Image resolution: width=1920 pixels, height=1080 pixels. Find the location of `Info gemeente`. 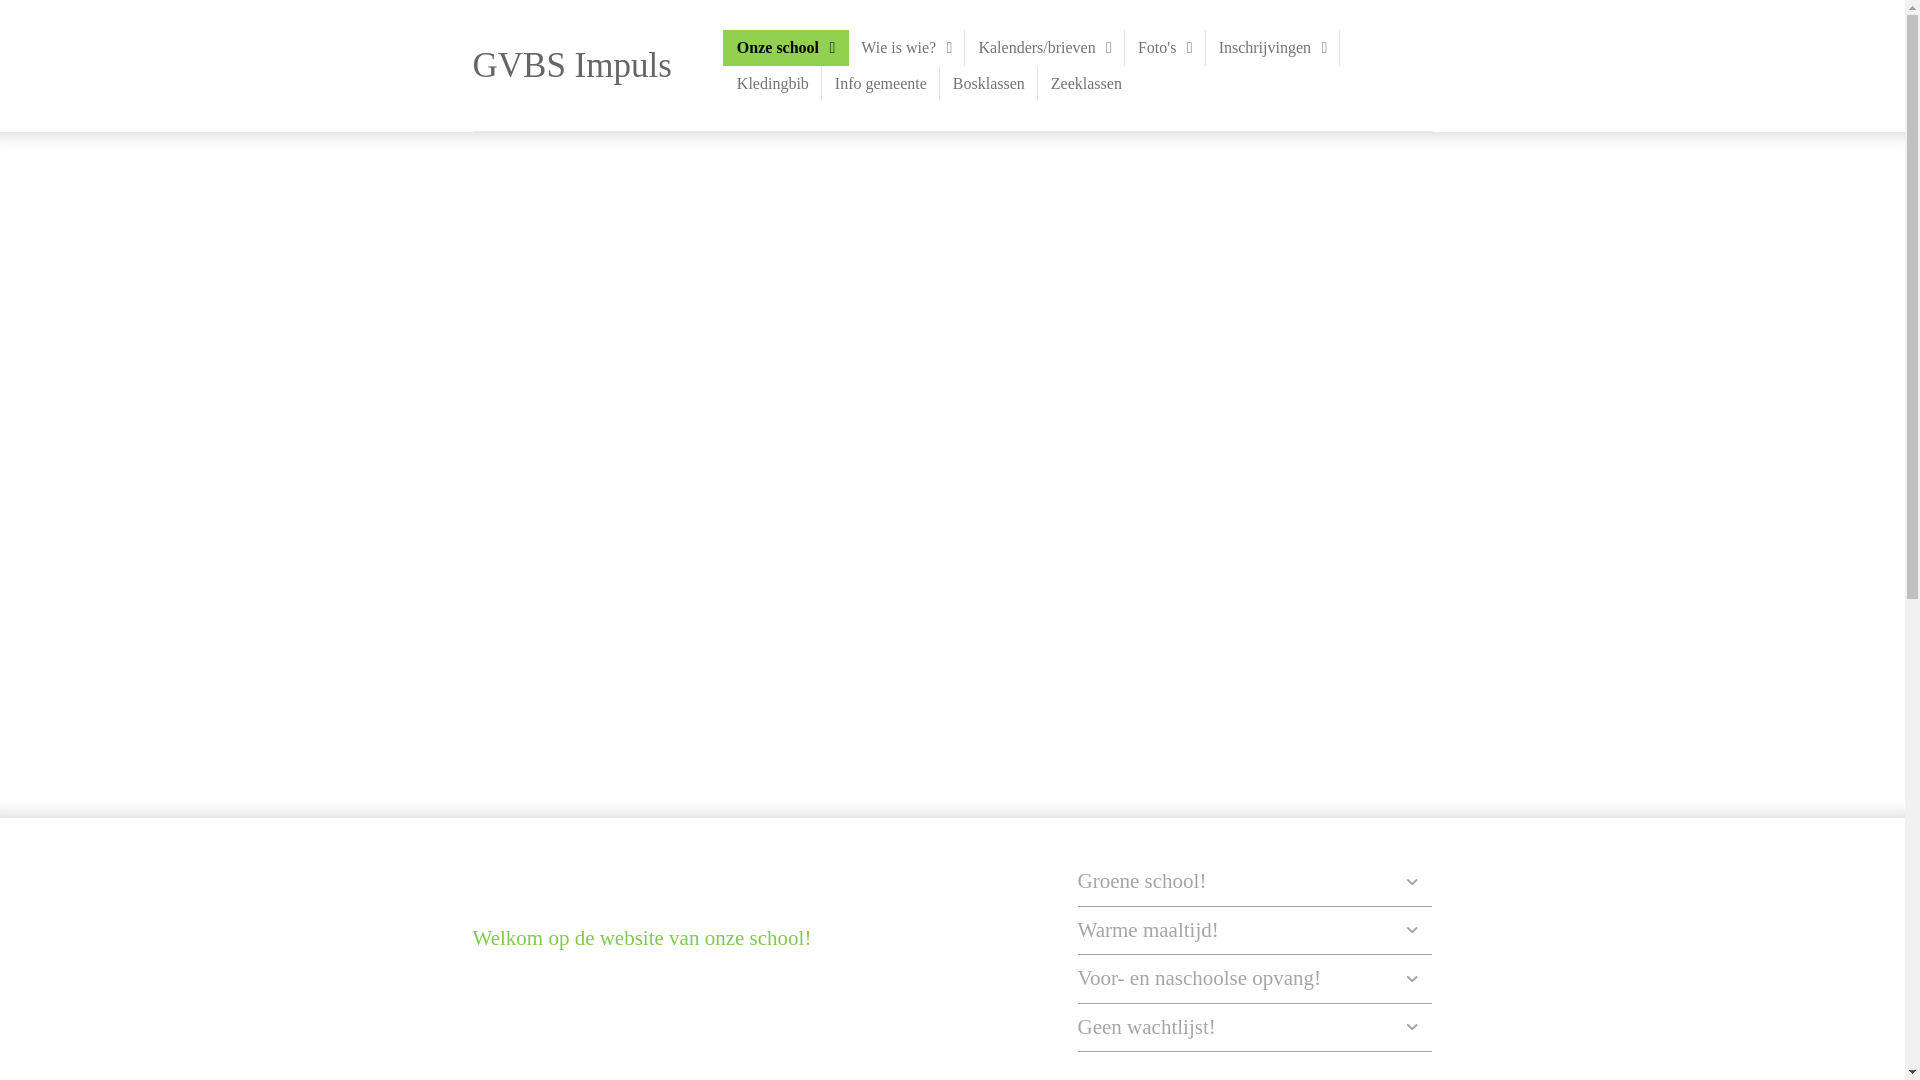

Info gemeente is located at coordinates (881, 84).